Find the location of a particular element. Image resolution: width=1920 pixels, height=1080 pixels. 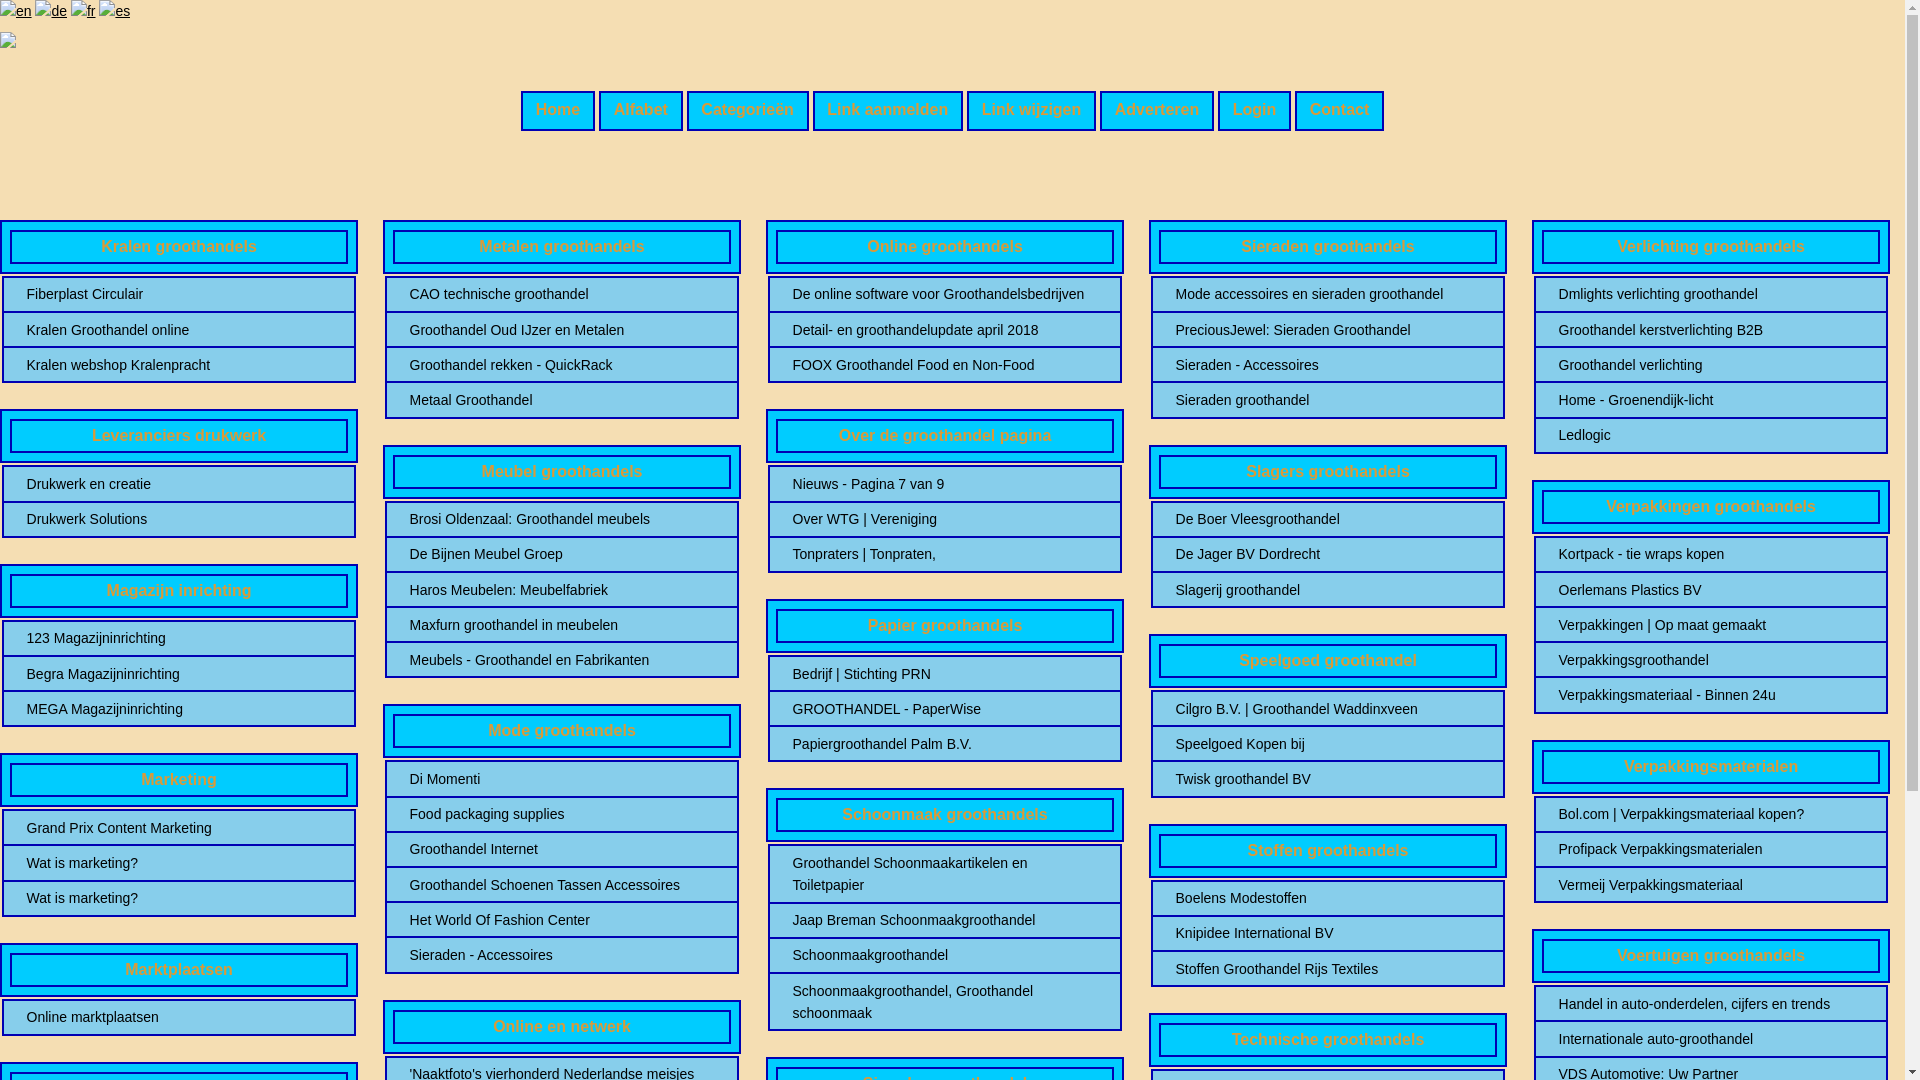

Wat is marketing? is located at coordinates (180, 863).